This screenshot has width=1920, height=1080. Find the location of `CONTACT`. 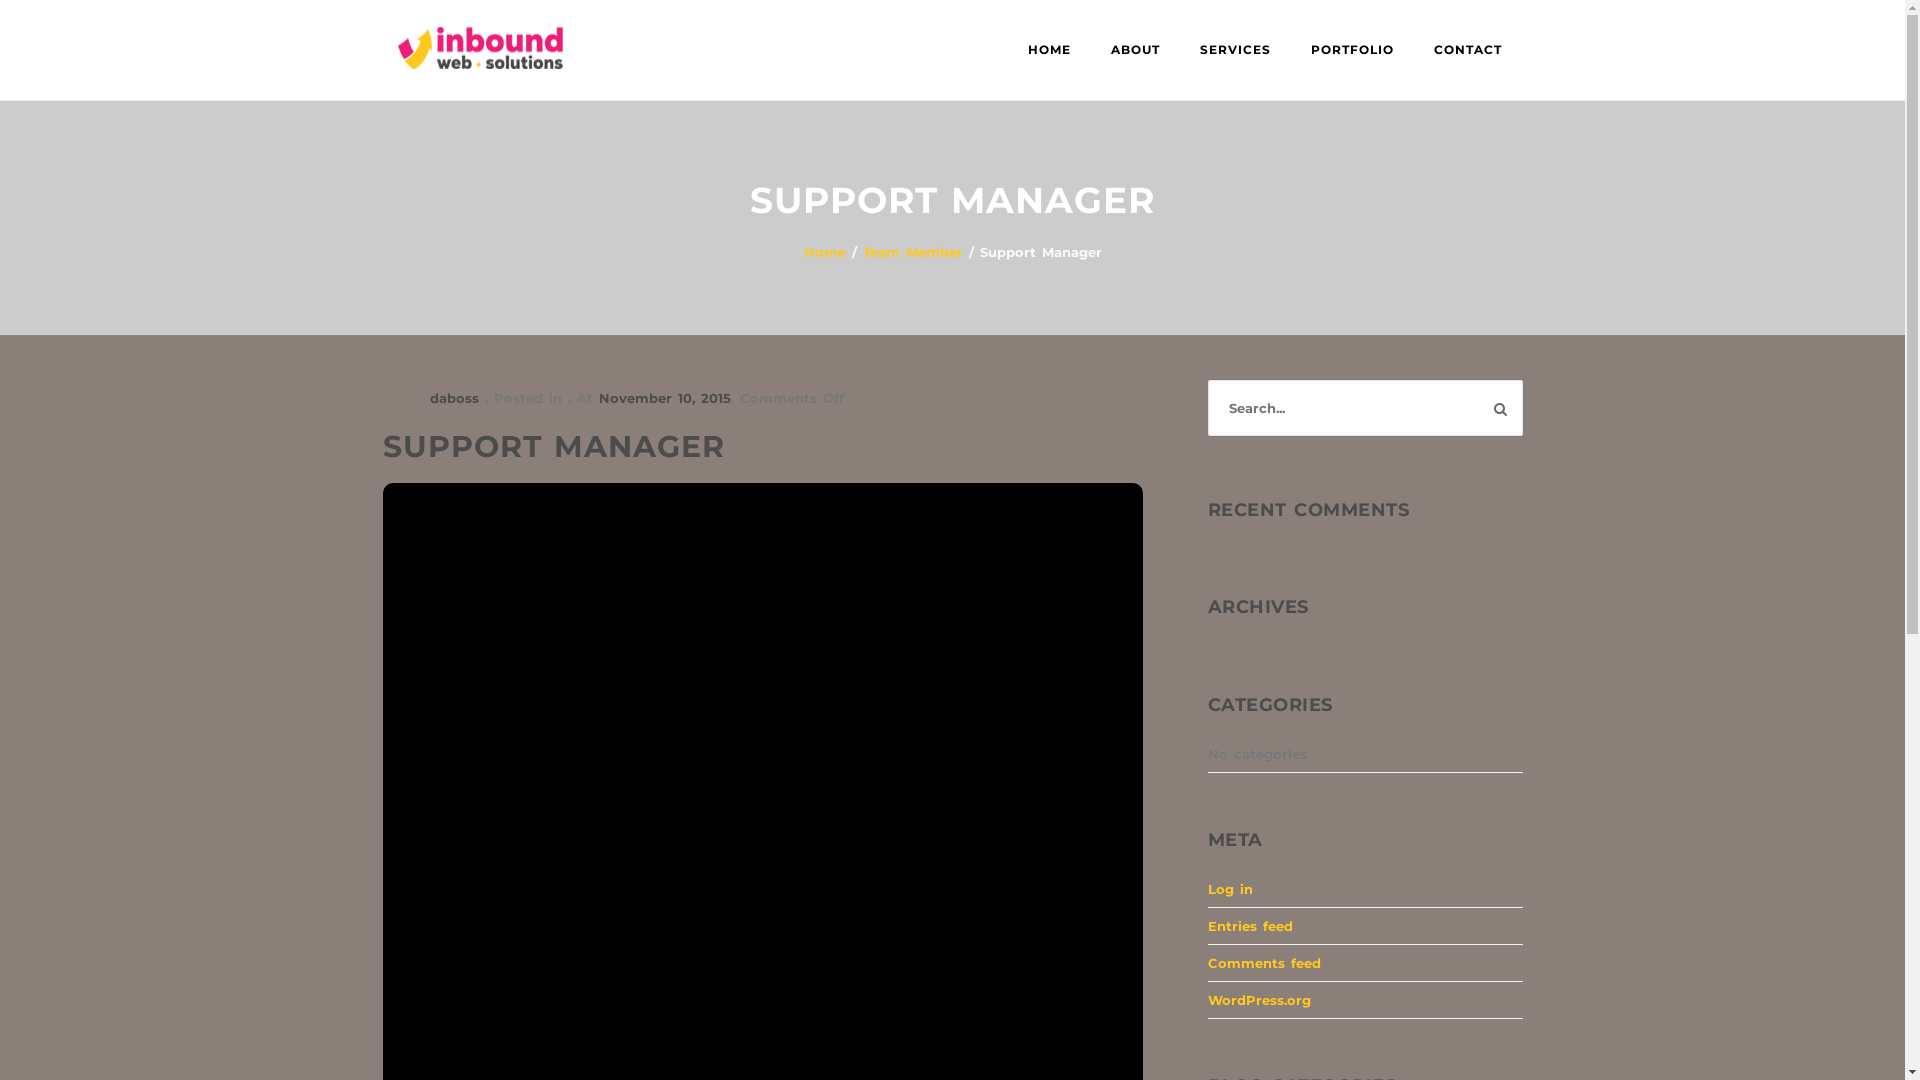

CONTACT is located at coordinates (1468, 50).